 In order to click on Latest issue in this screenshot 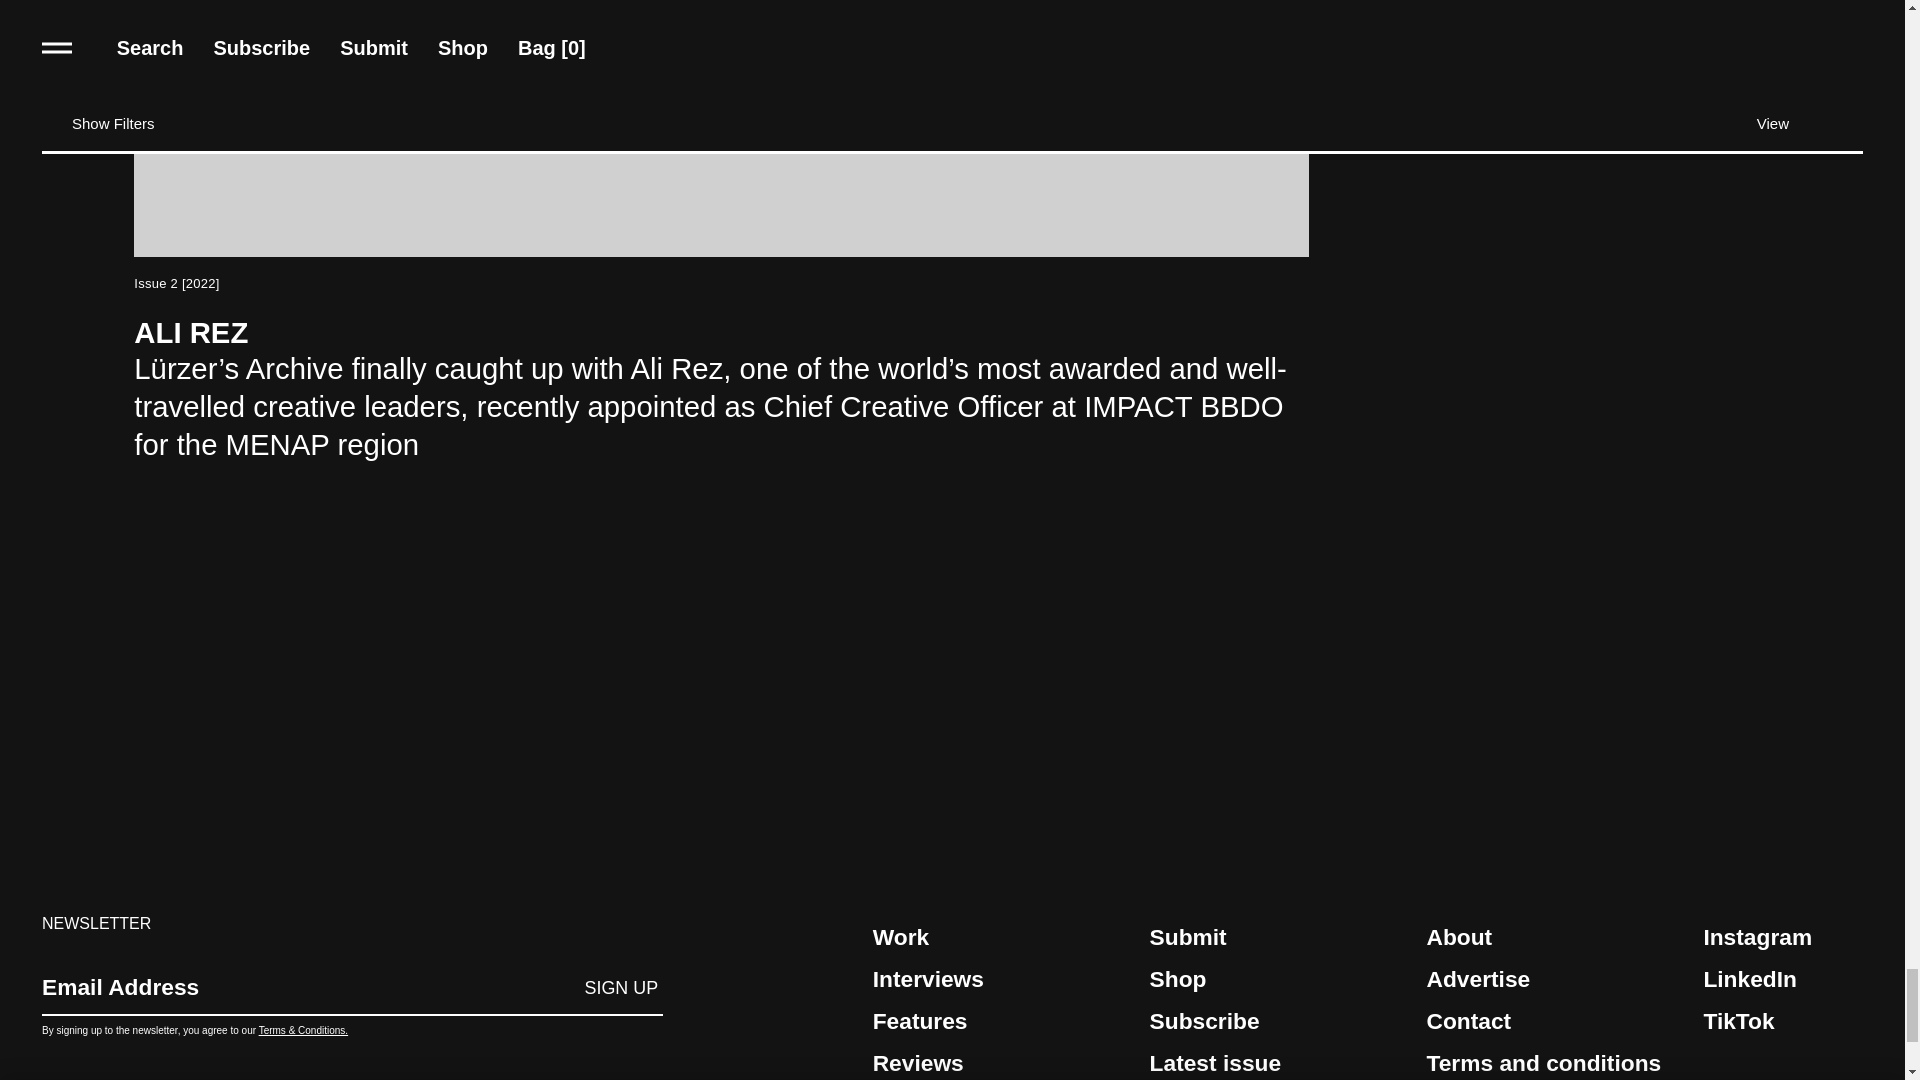, I will do `click(1276, 1062)`.